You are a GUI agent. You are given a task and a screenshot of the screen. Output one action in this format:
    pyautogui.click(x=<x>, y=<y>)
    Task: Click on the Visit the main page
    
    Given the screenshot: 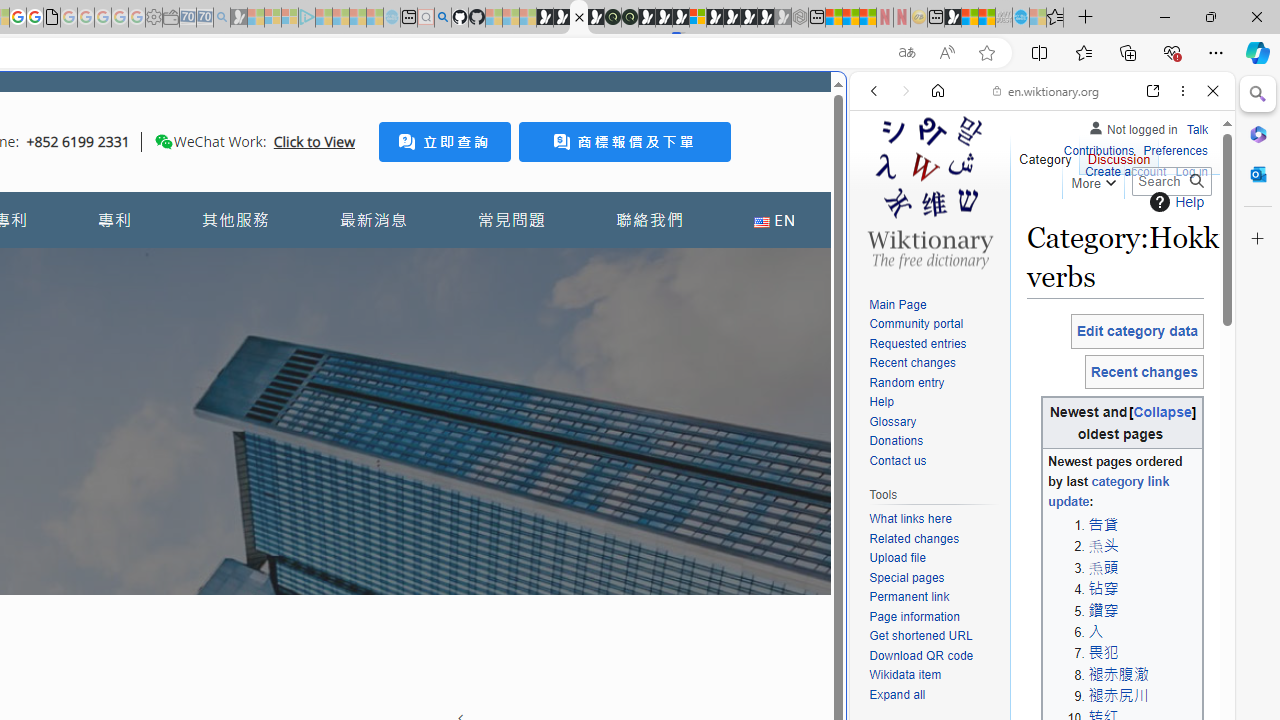 What is the action you would take?
    pyautogui.click(x=929, y=190)
    